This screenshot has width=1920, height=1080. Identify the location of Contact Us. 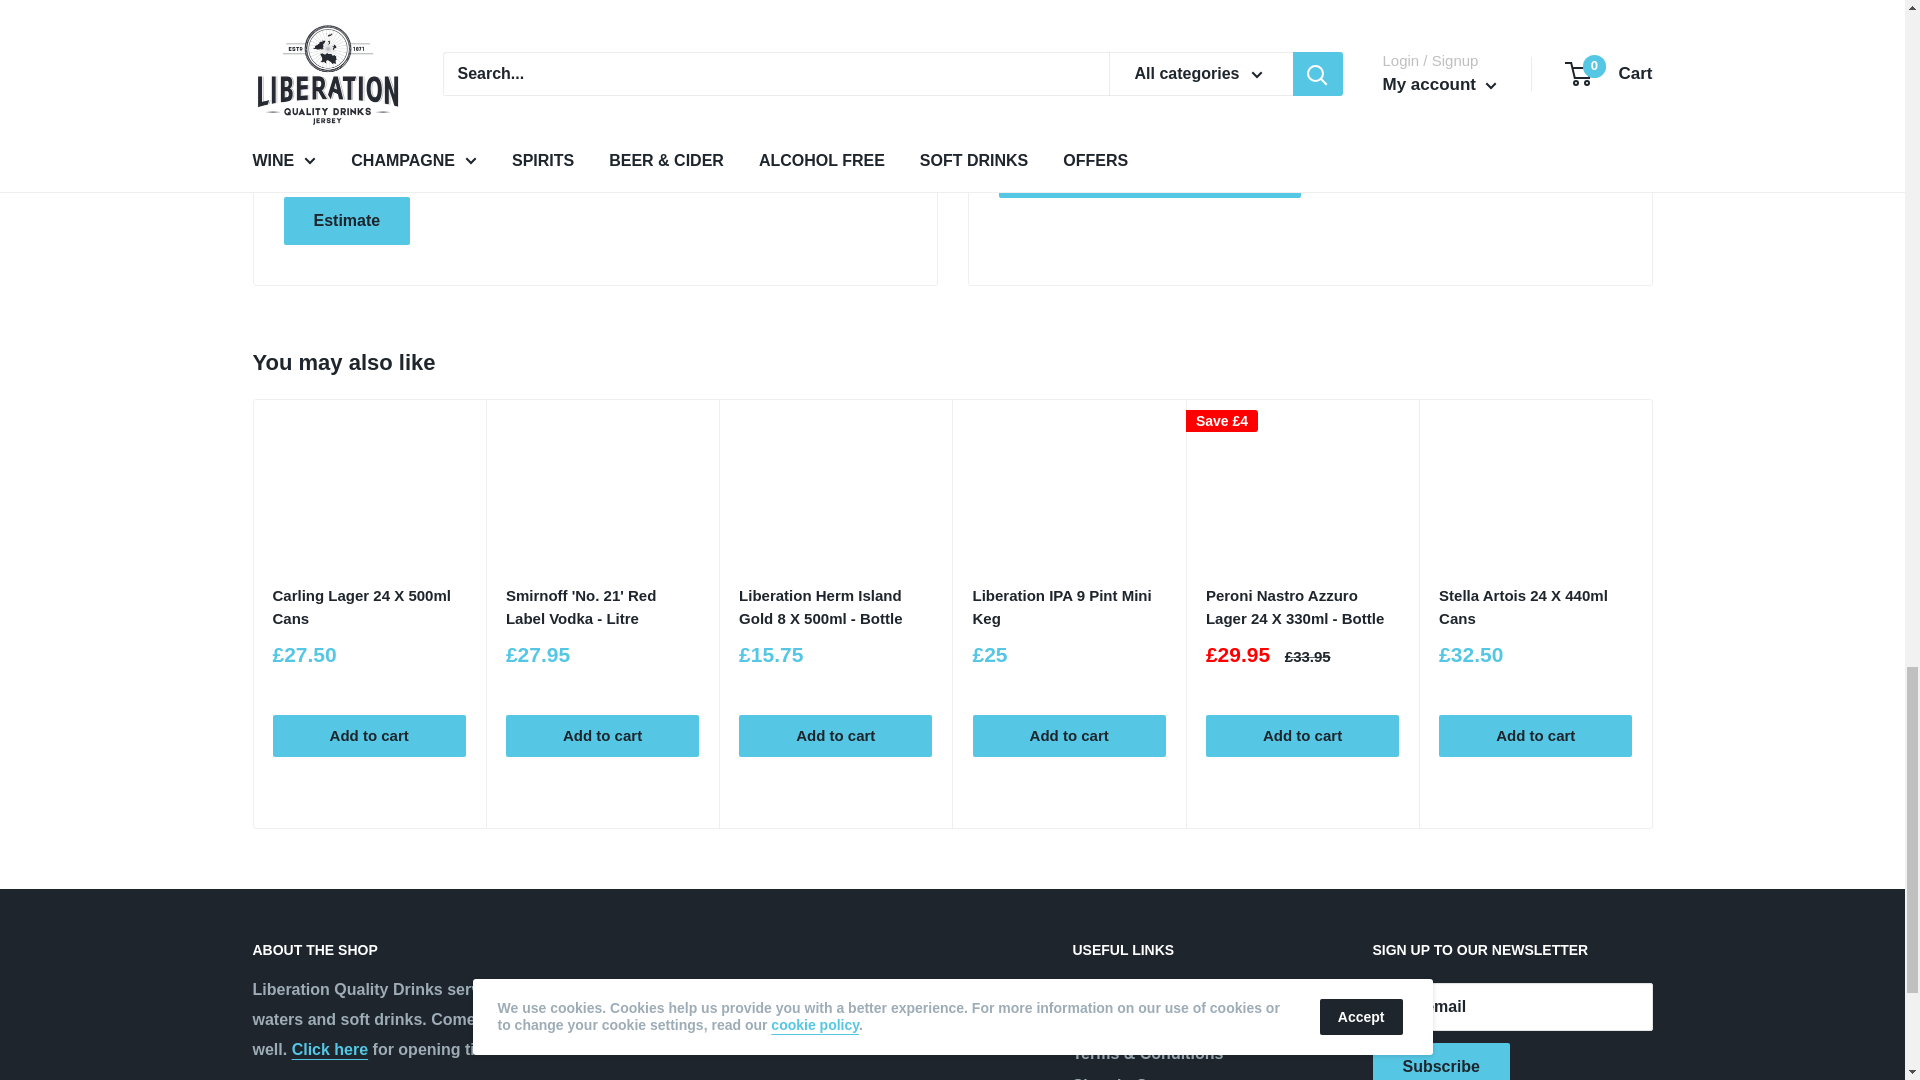
(330, 1050).